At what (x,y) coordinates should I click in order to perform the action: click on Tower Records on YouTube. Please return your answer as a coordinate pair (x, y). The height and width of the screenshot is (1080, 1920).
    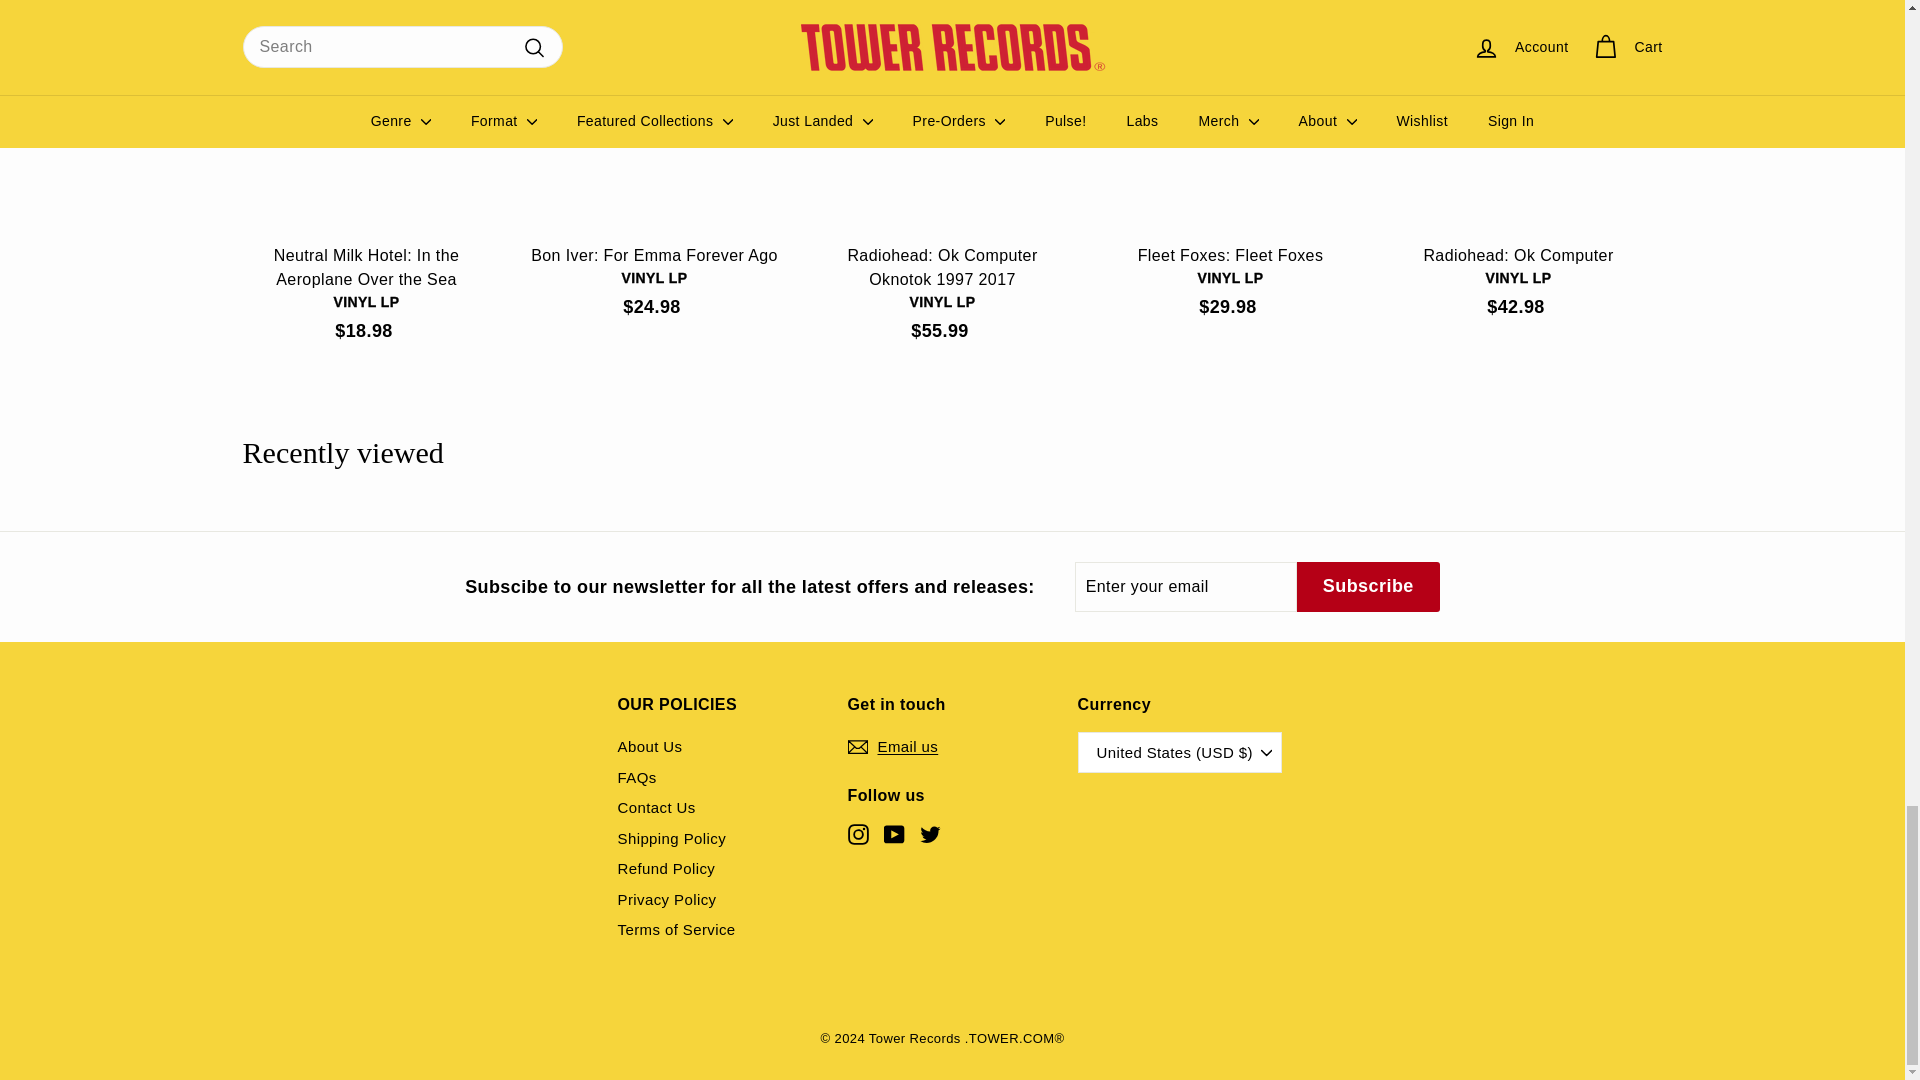
    Looking at the image, I should click on (894, 834).